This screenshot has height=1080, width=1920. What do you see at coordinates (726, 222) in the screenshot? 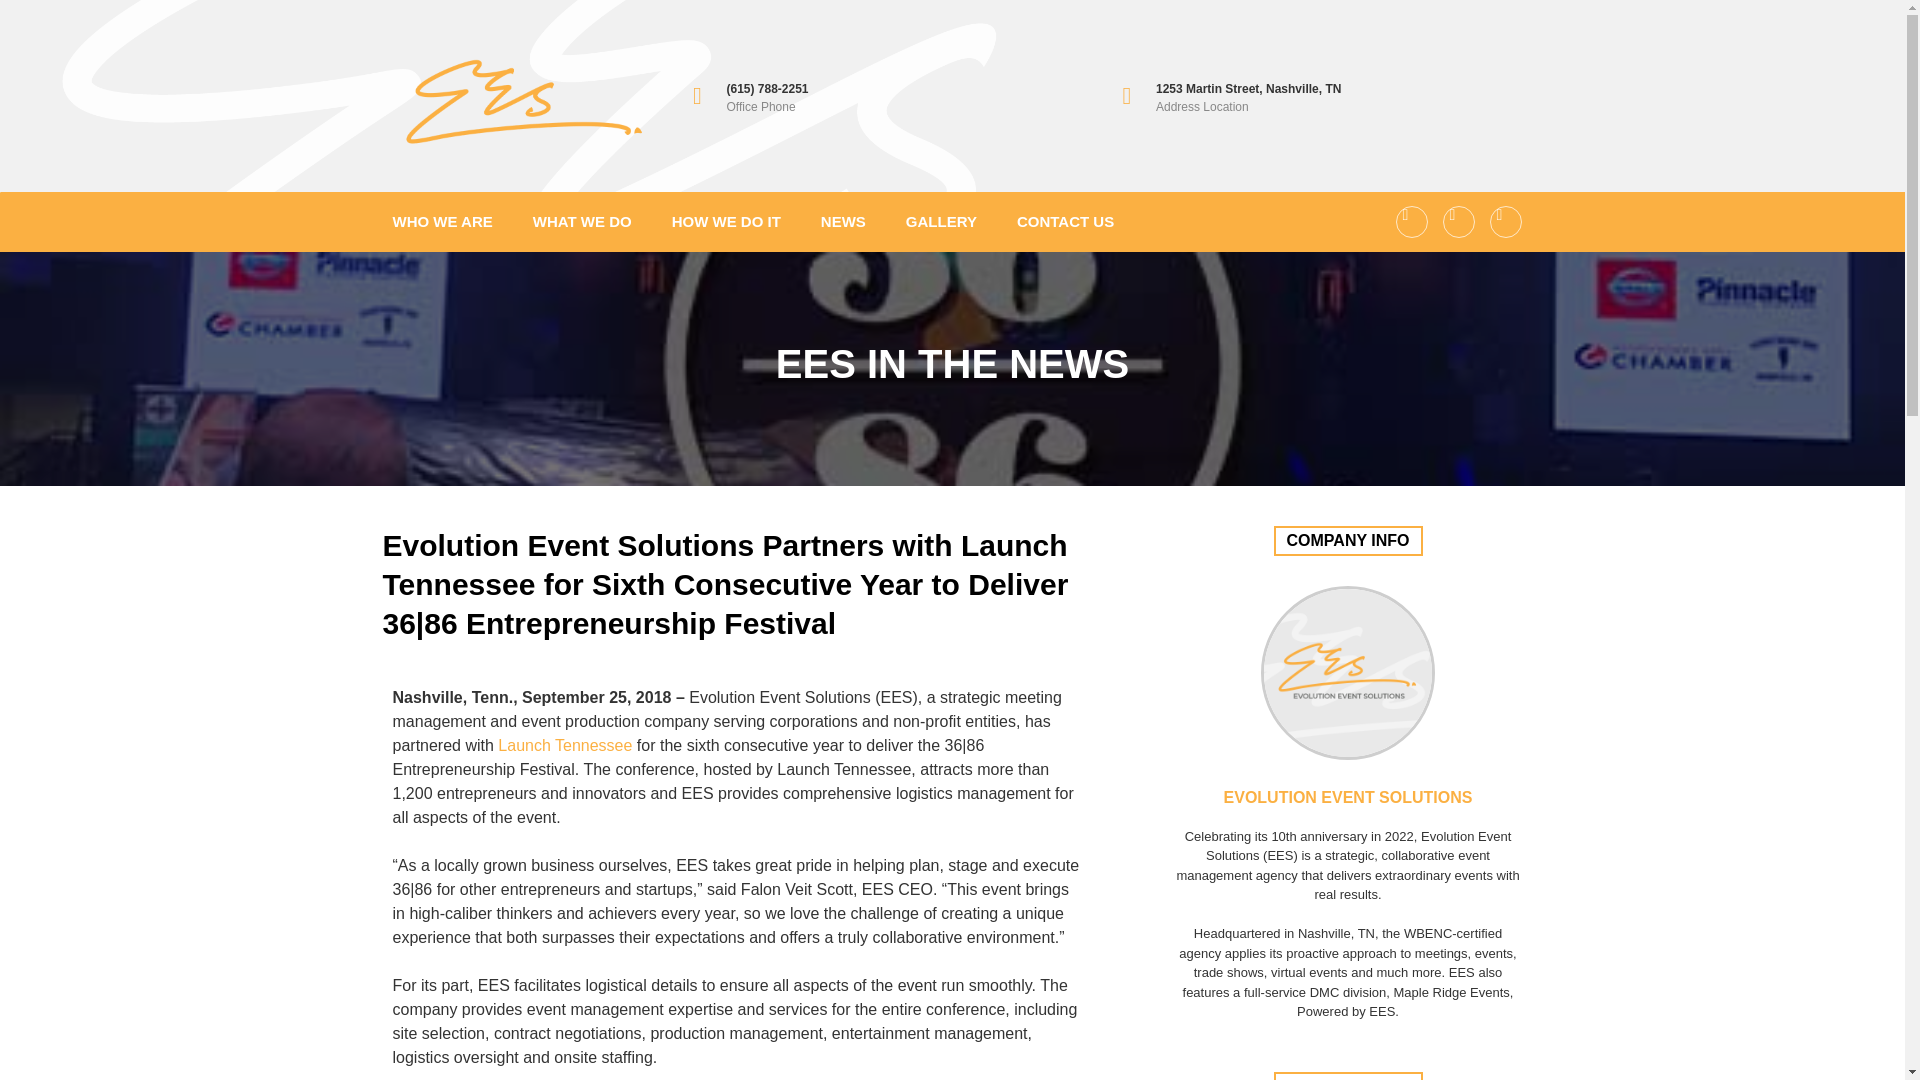
I see `HOW WE DO IT` at bounding box center [726, 222].